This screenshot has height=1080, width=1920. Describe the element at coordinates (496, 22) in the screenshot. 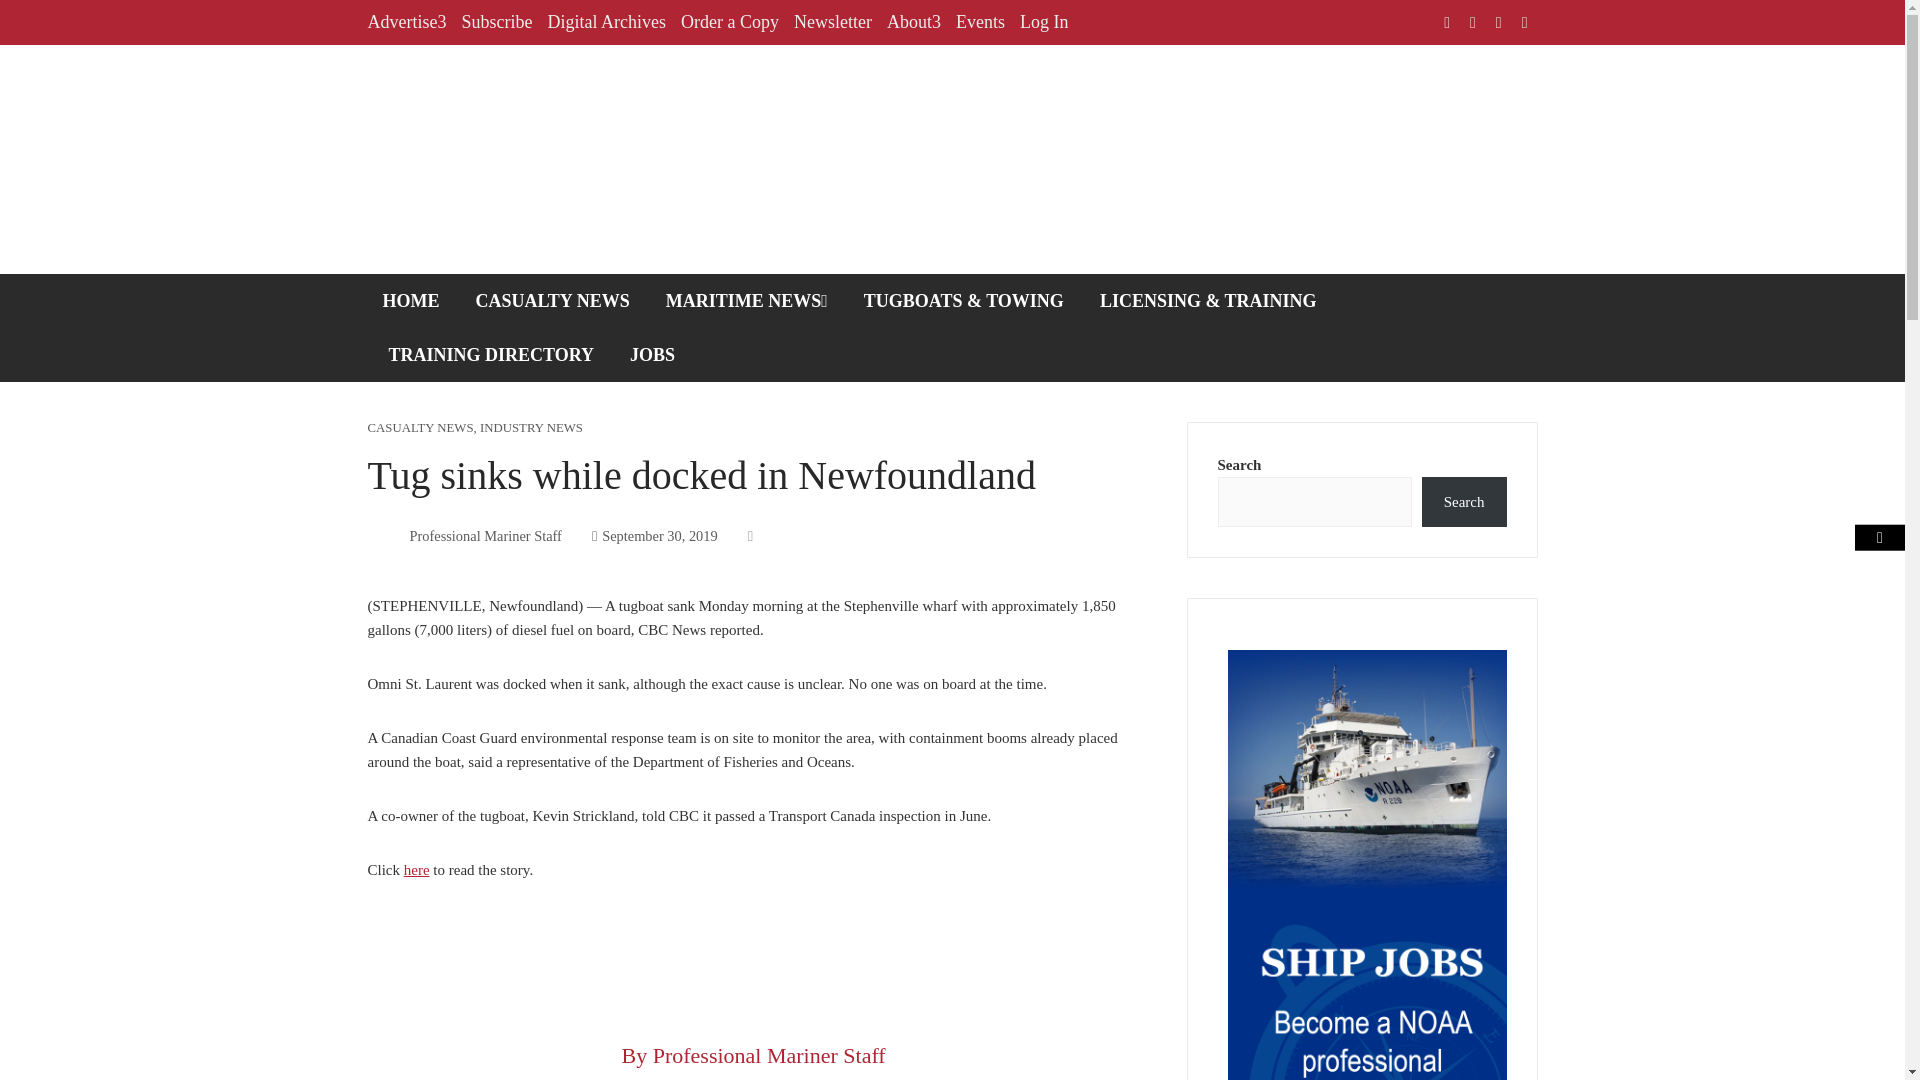

I see `Subscribe` at that location.